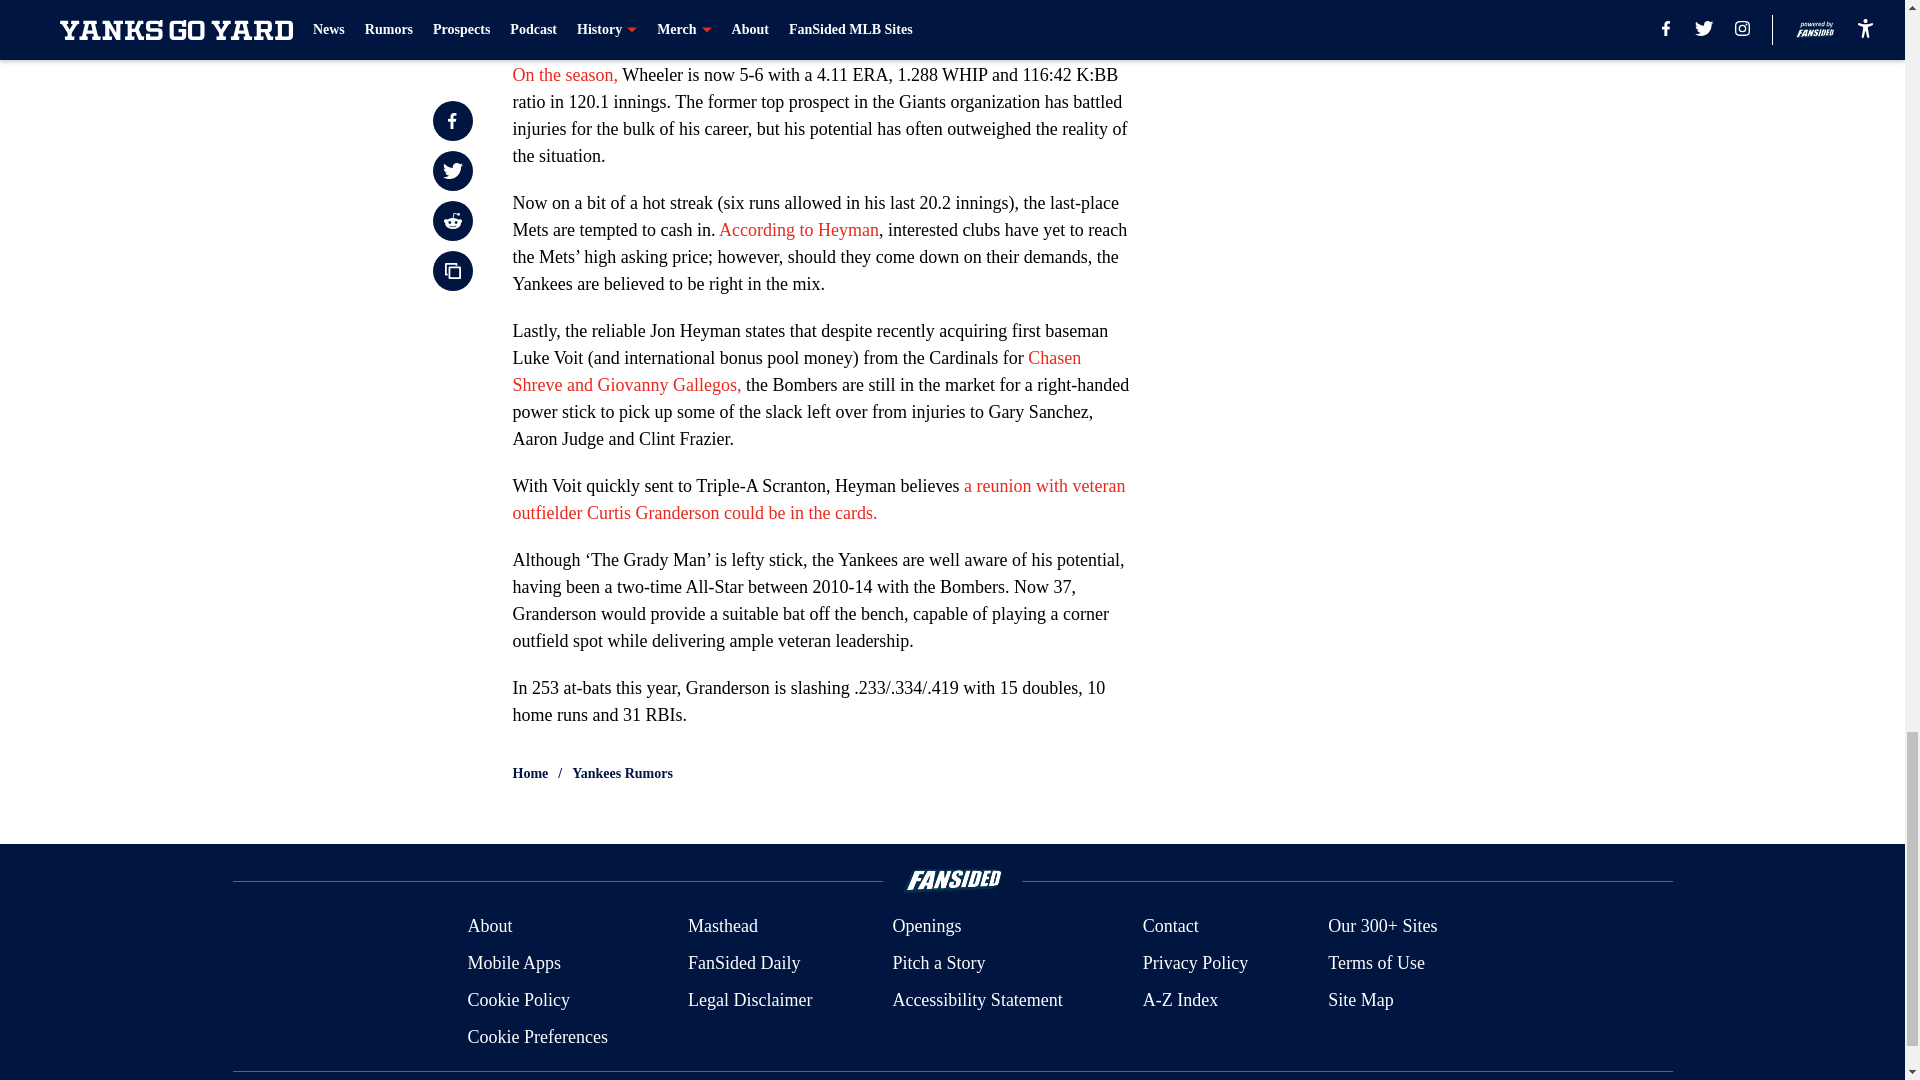 This screenshot has height=1080, width=1920. I want to click on On the season,, so click(564, 74).